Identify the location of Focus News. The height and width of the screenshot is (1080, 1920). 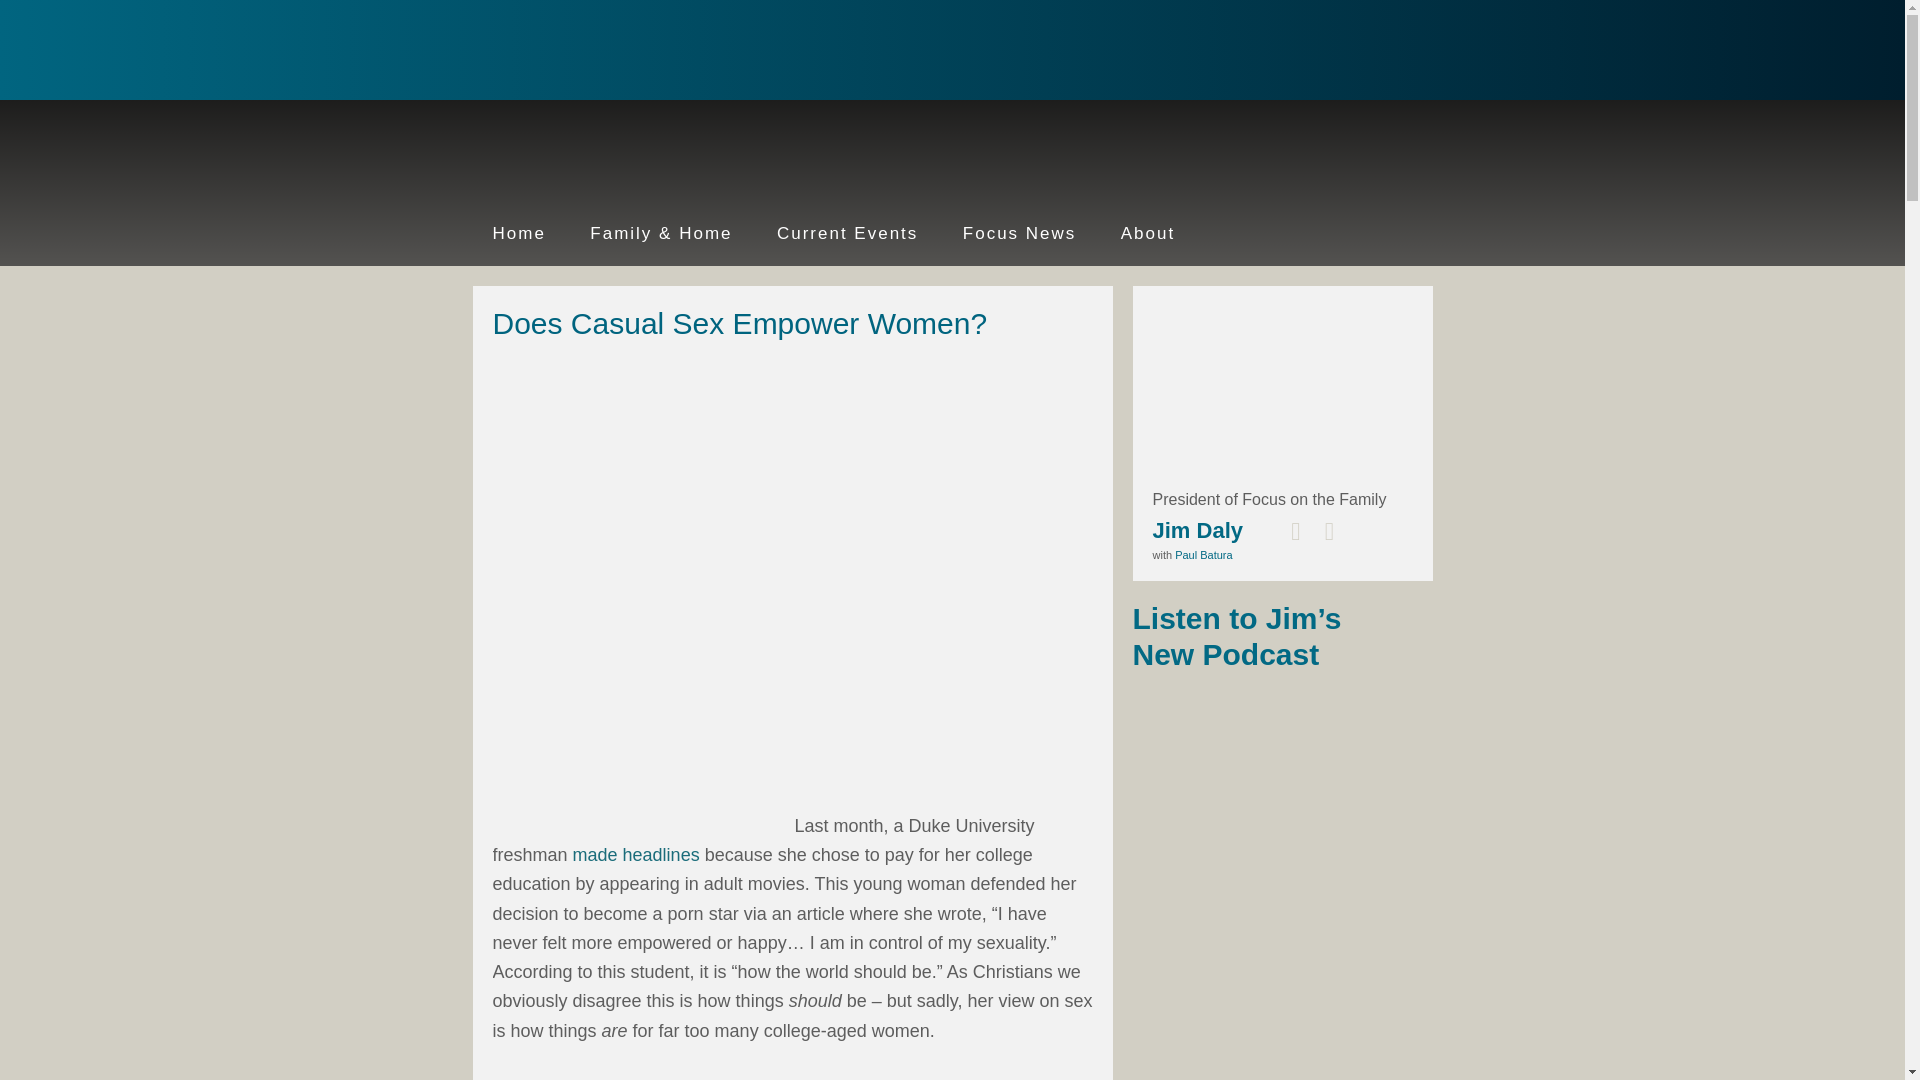
(1019, 233).